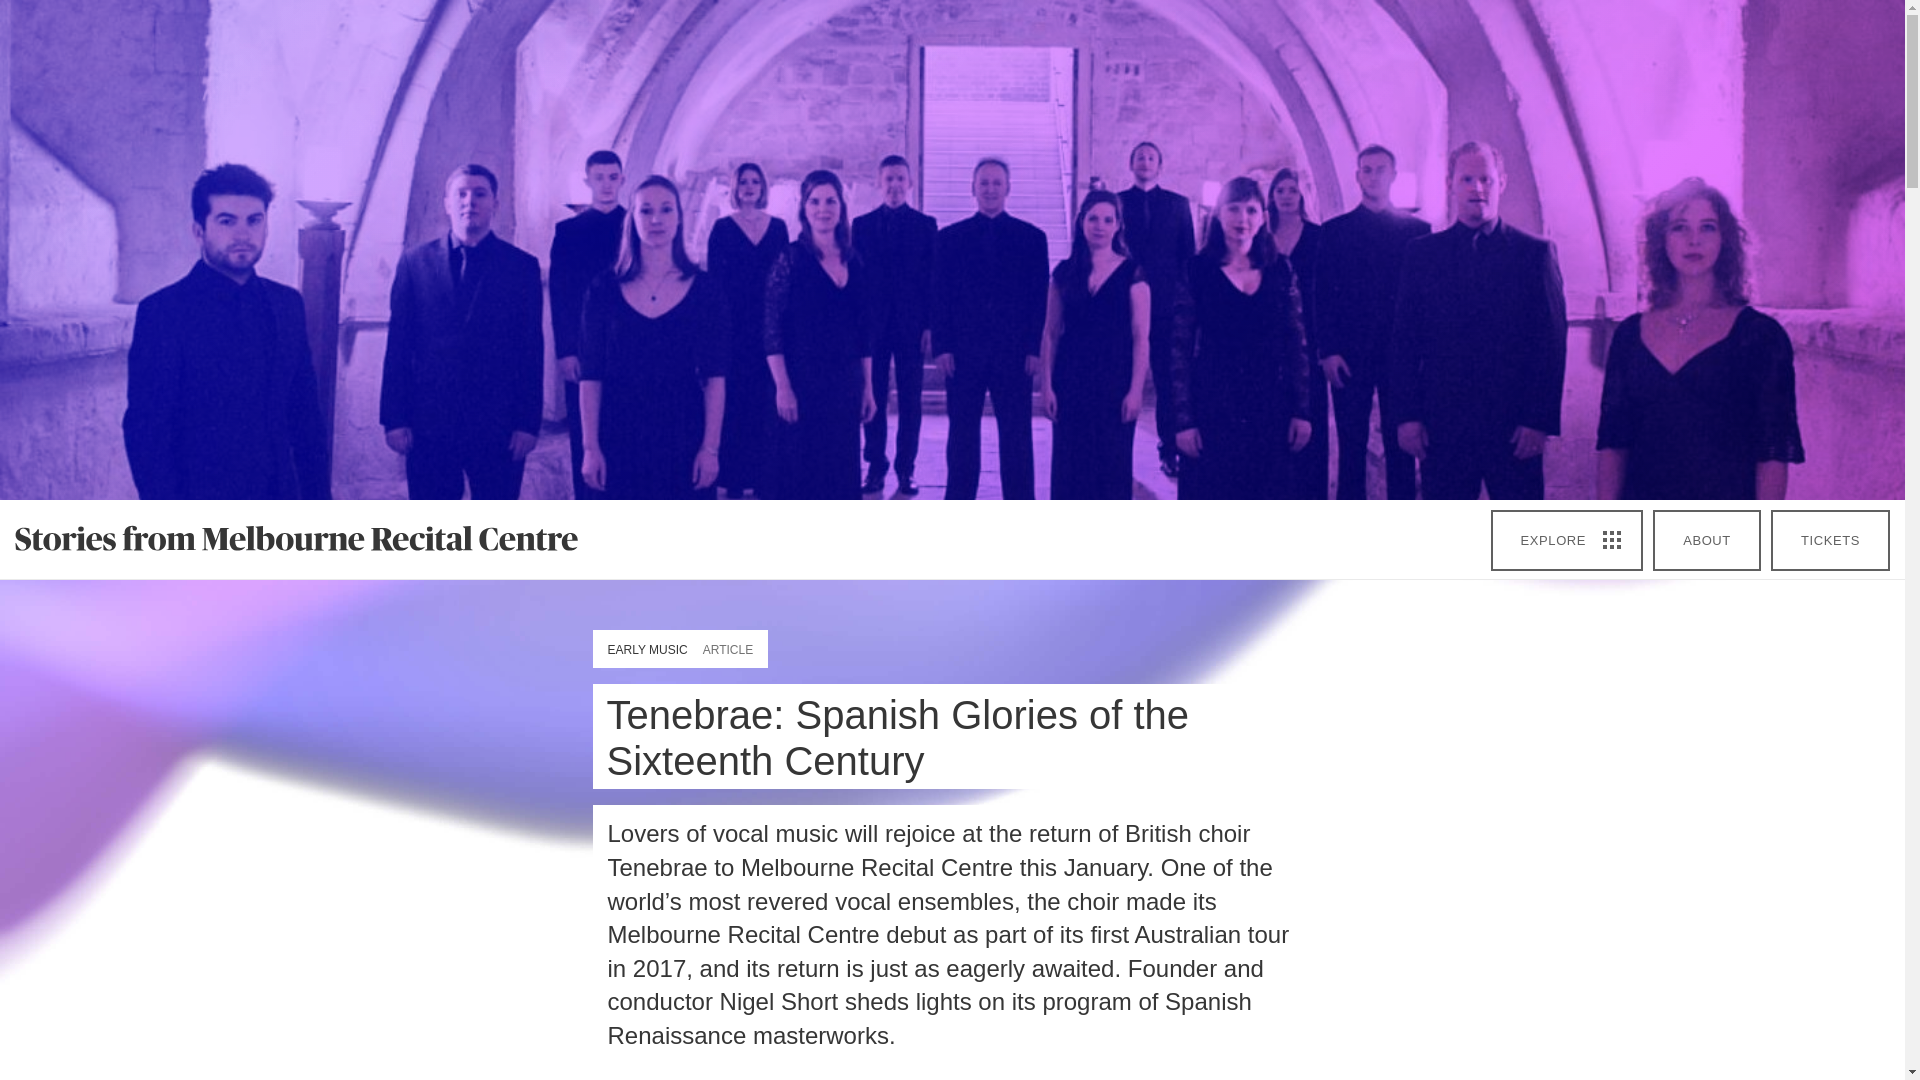 The height and width of the screenshot is (1080, 1920). Describe the element at coordinates (1567, 540) in the screenshot. I see `EXPLORE` at that location.